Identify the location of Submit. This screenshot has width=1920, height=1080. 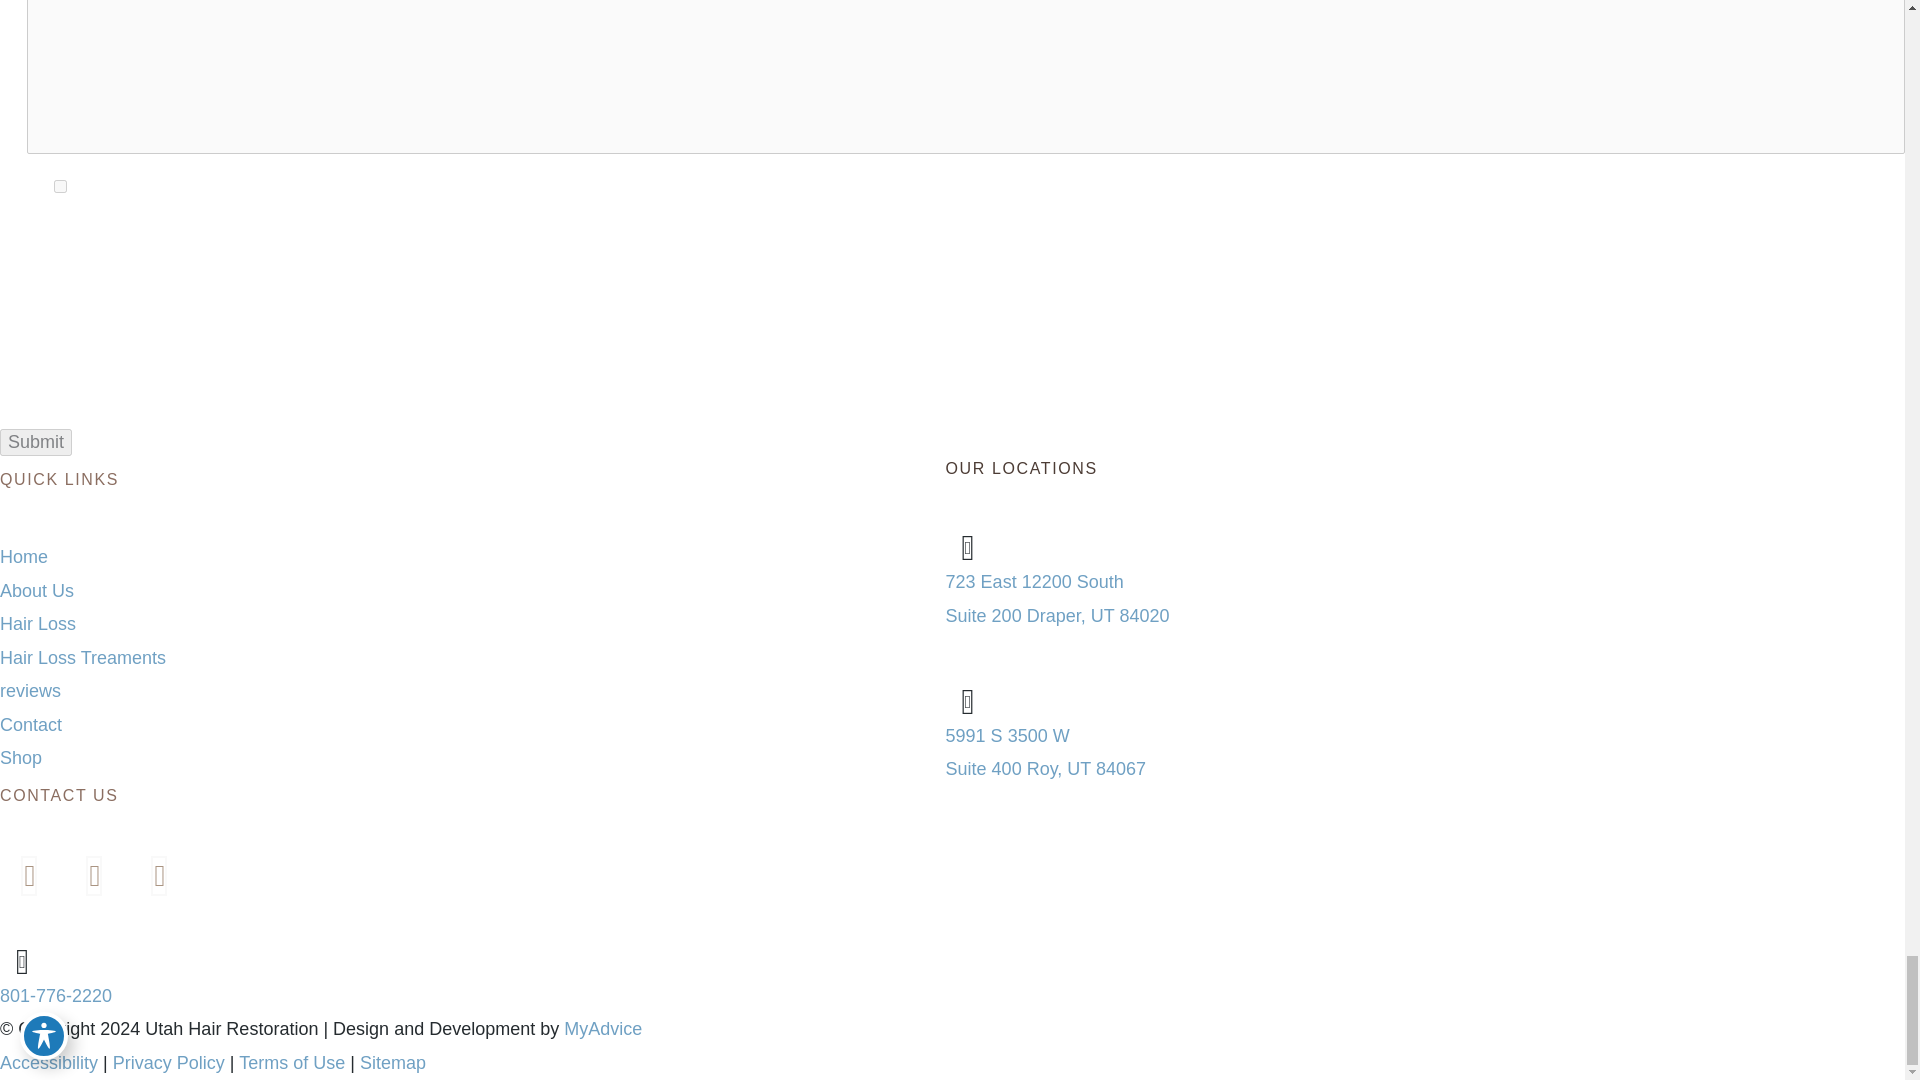
(36, 442).